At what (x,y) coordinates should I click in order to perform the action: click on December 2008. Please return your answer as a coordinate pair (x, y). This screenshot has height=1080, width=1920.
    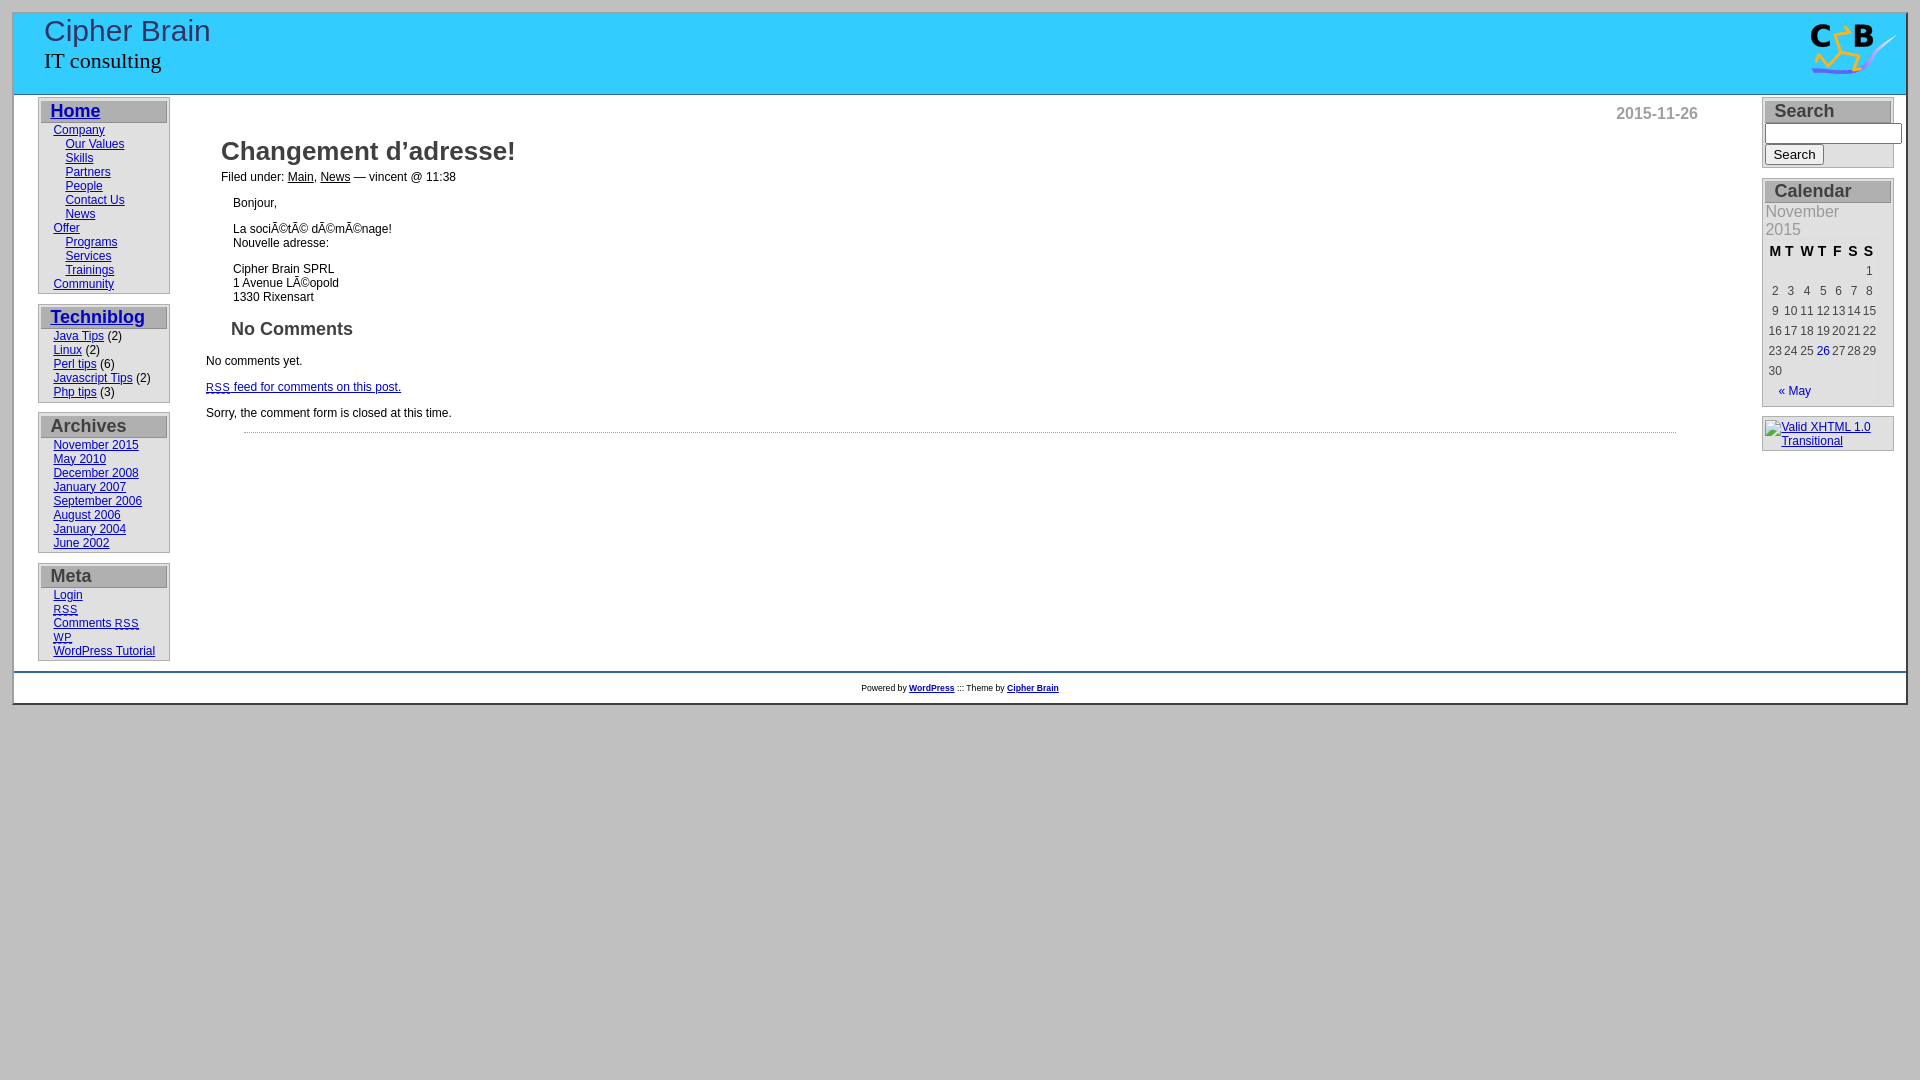
    Looking at the image, I should click on (96, 473).